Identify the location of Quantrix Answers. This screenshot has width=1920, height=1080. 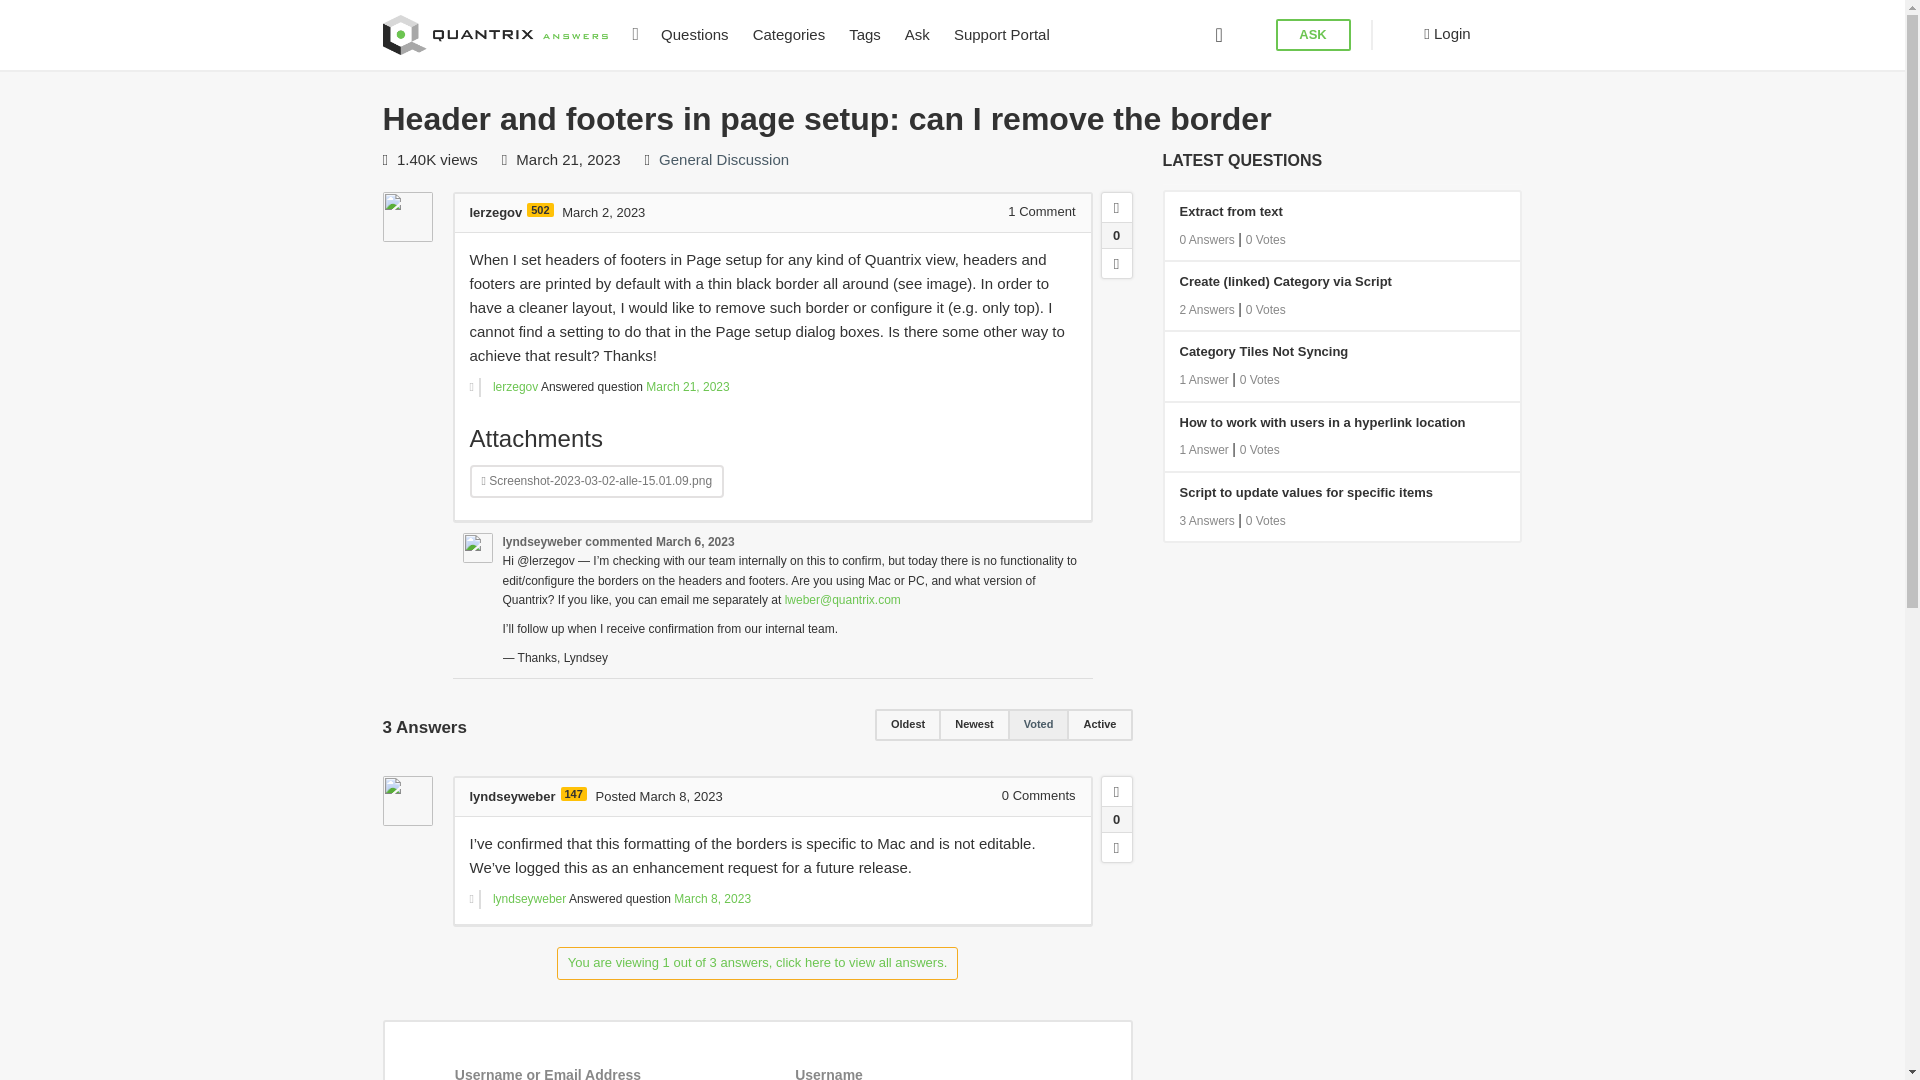
(502, 32).